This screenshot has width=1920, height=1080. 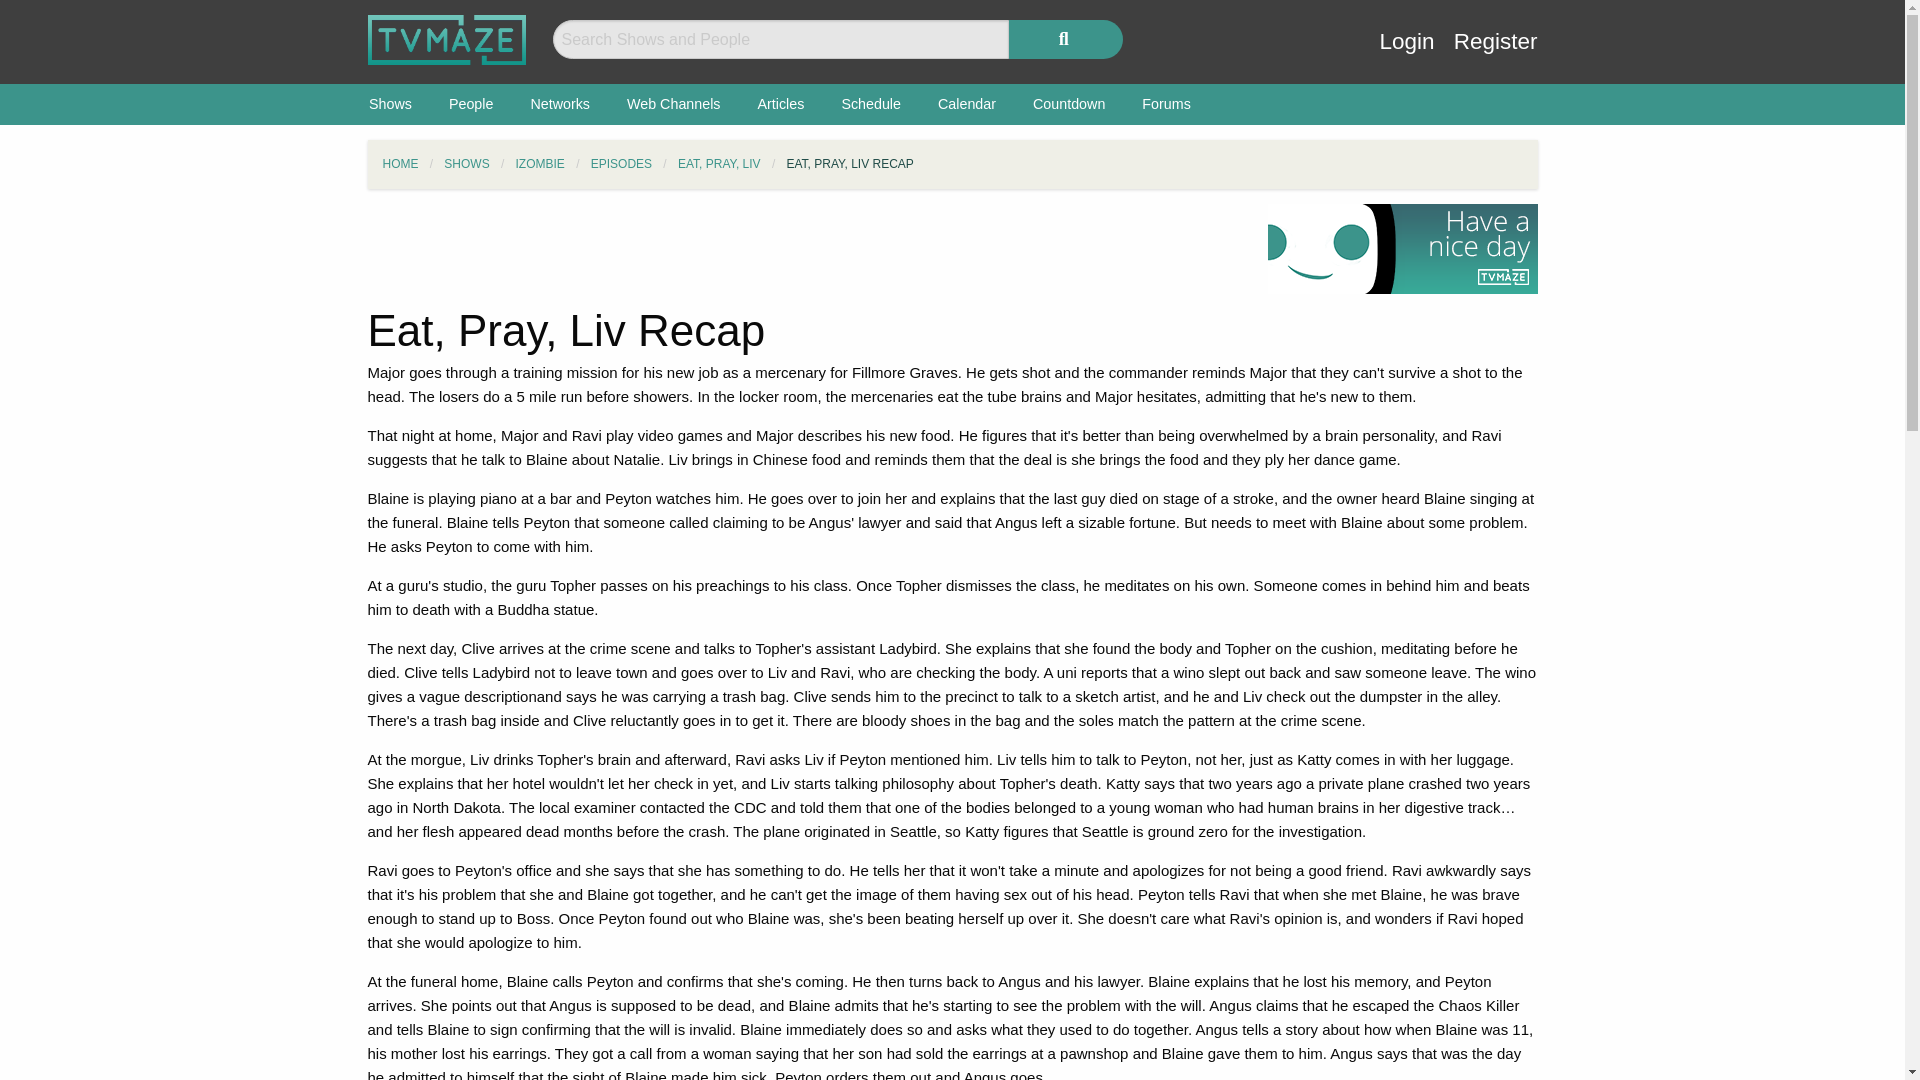 What do you see at coordinates (390, 104) in the screenshot?
I see `Shows` at bounding box center [390, 104].